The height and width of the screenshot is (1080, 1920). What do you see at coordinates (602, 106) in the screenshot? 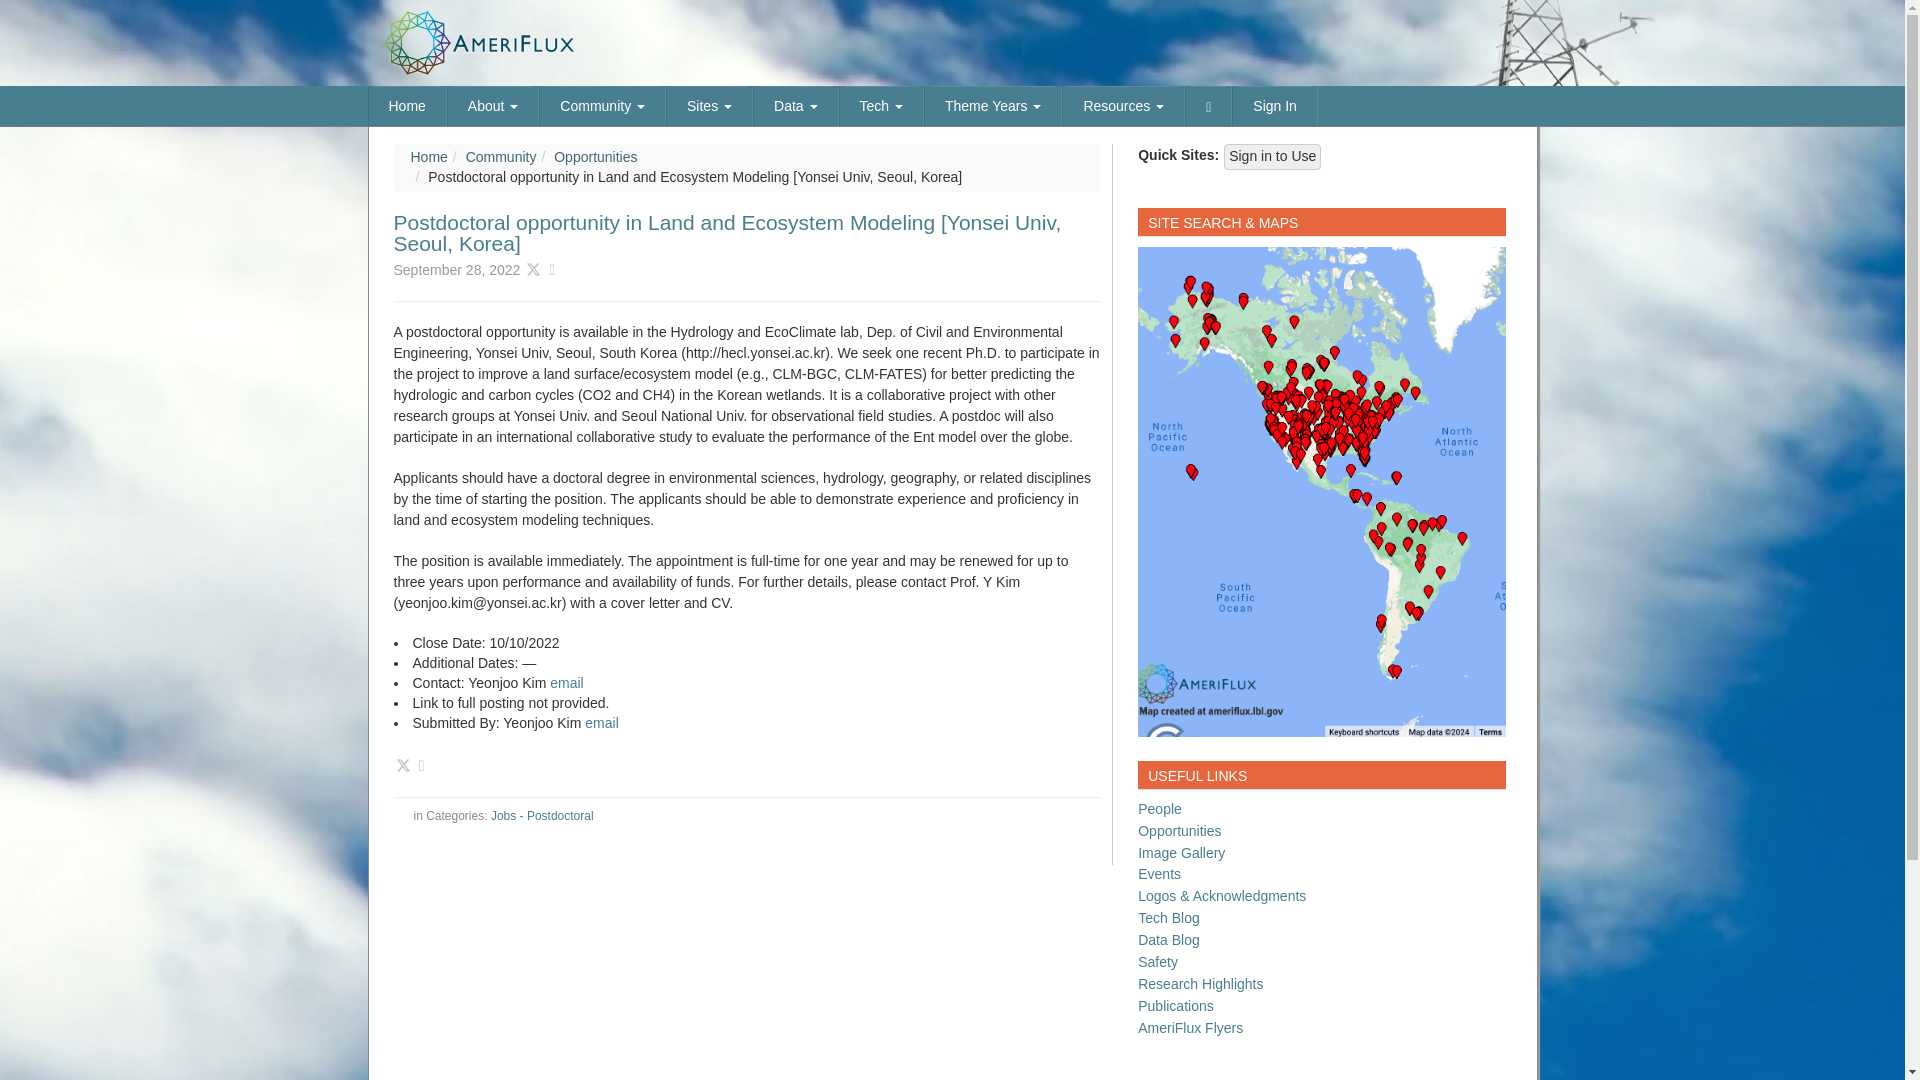
I see `Community` at bounding box center [602, 106].